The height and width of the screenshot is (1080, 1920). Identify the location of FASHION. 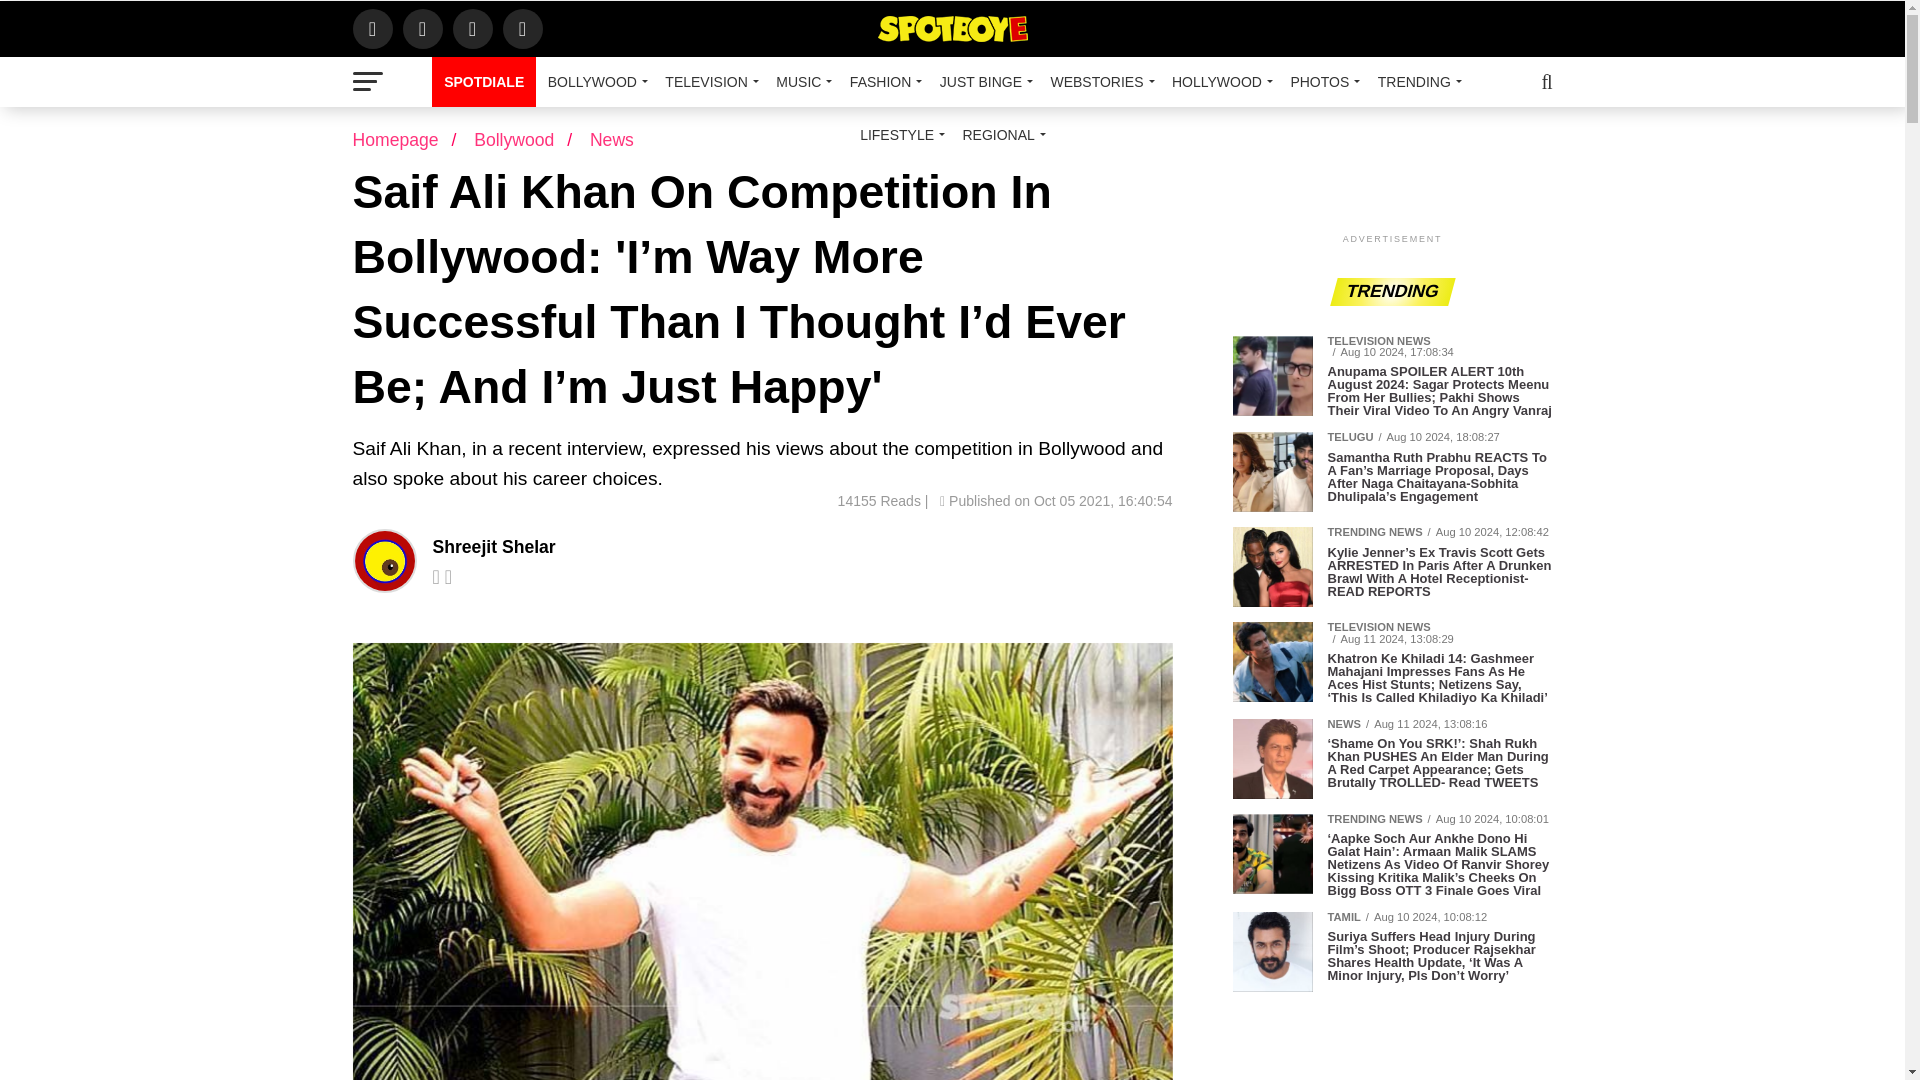
(882, 82).